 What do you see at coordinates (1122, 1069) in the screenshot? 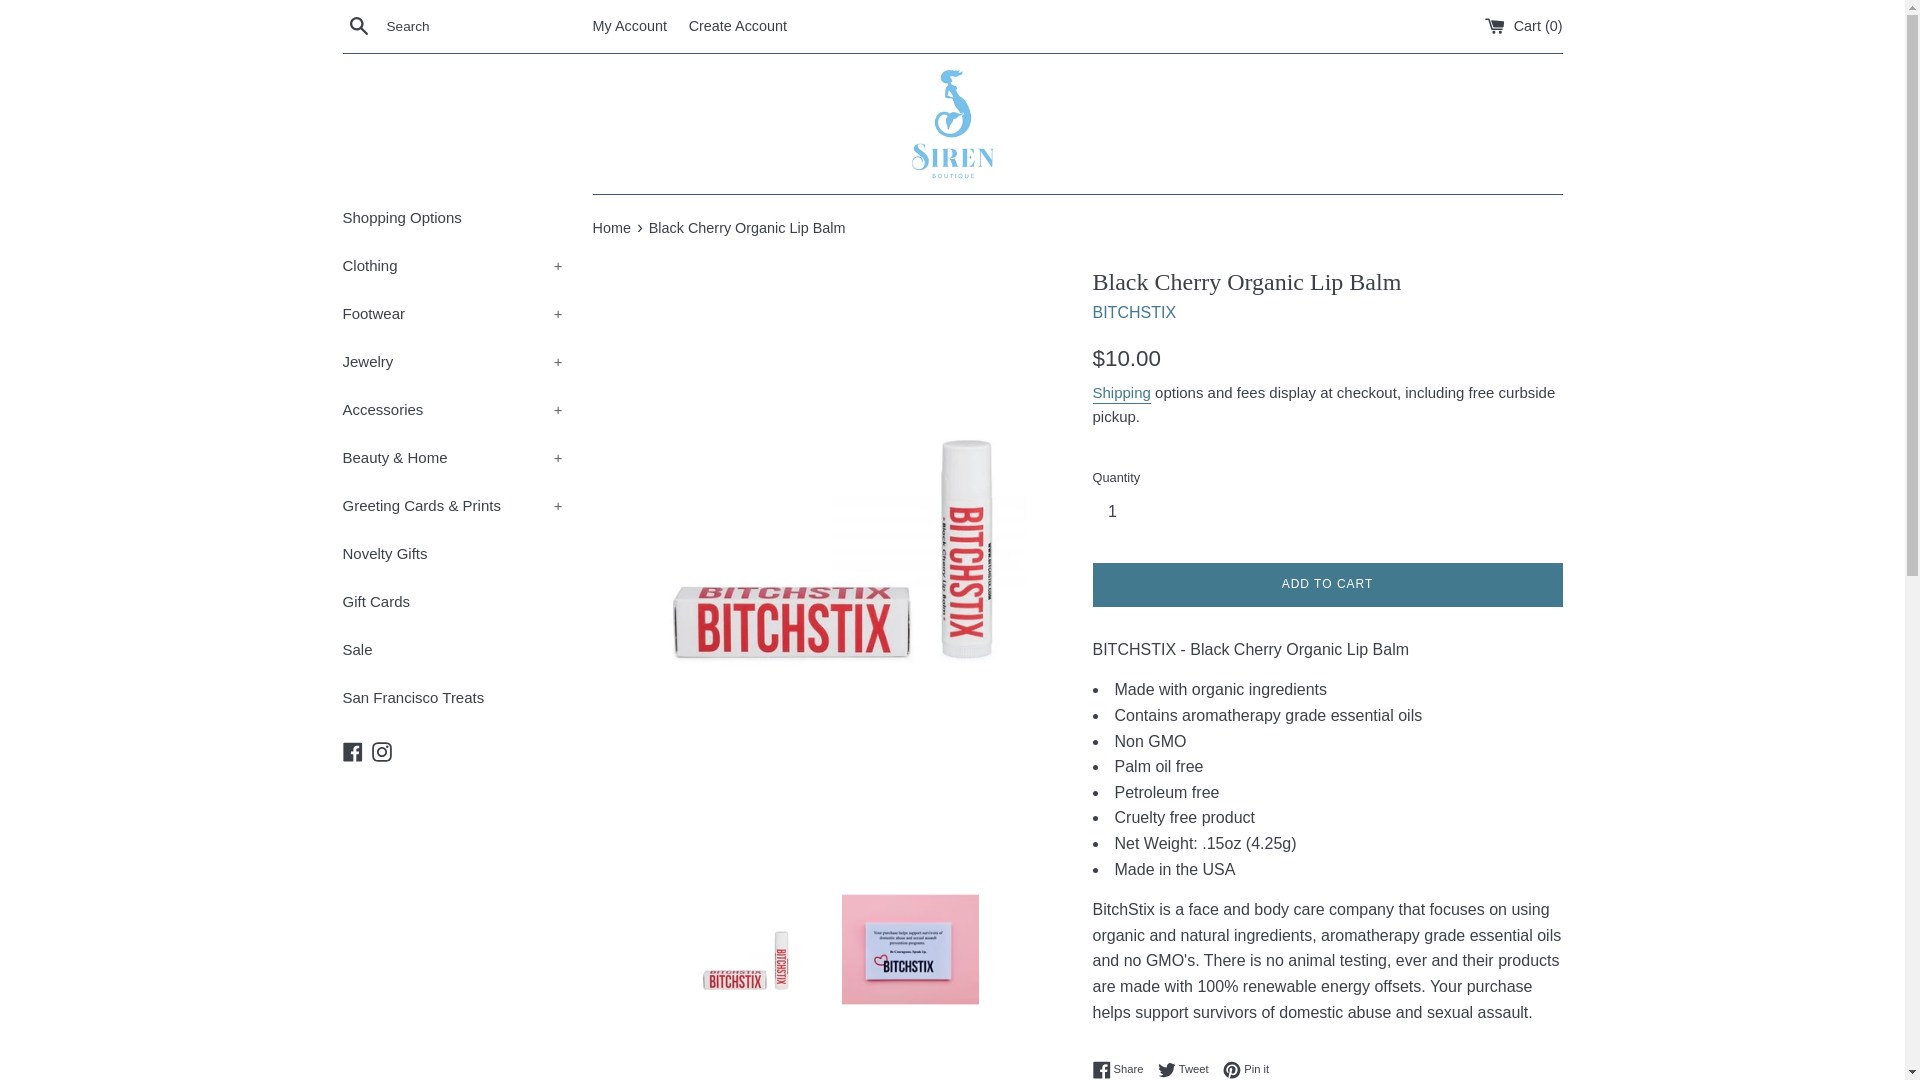
I see `Share on Facebook` at bounding box center [1122, 1069].